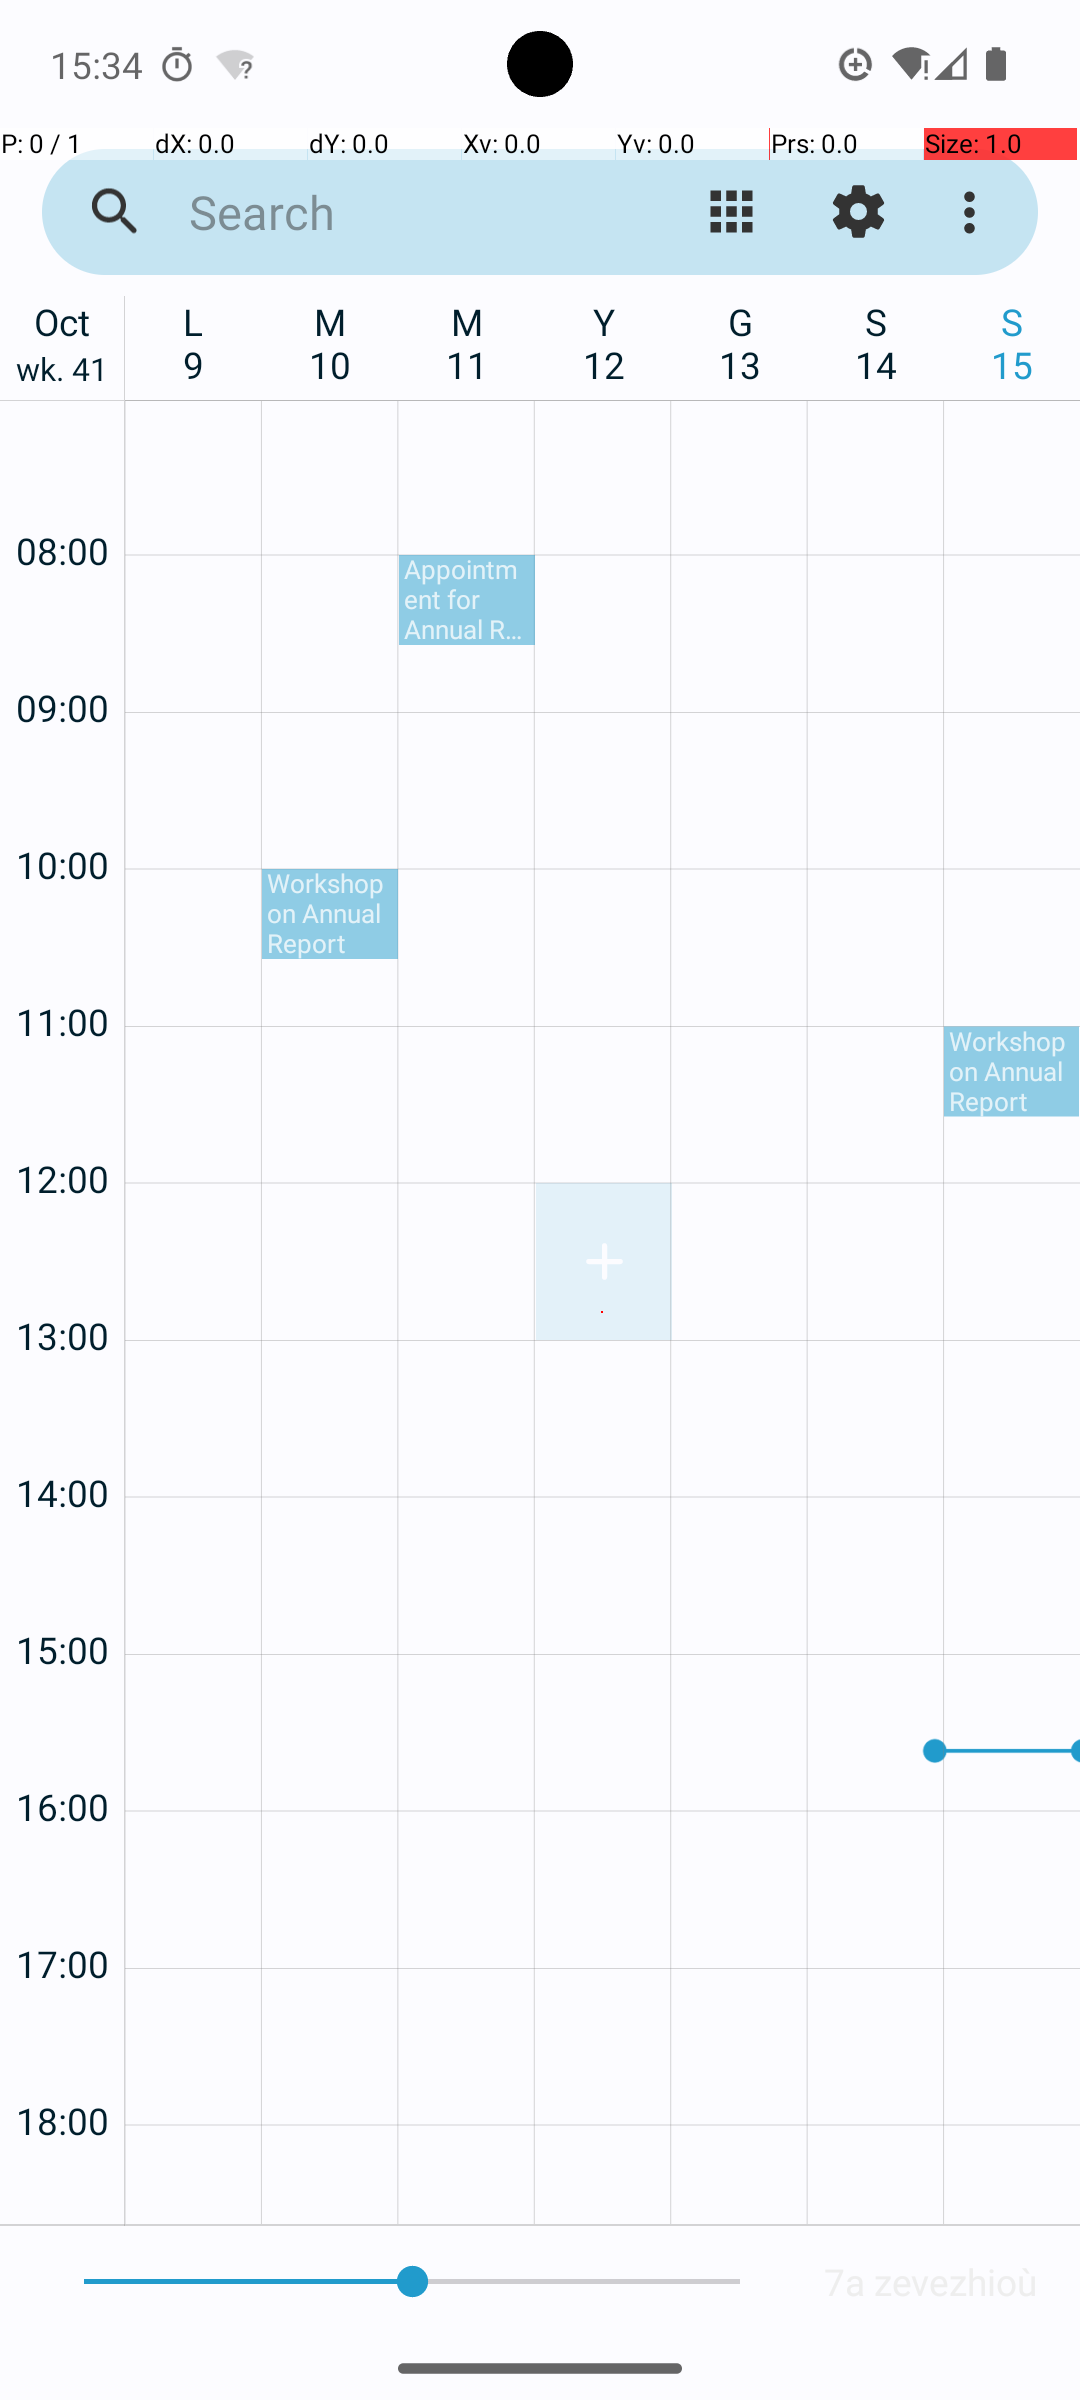 This screenshot has width=1080, height=2400. What do you see at coordinates (740, 343) in the screenshot?
I see `G
13` at bounding box center [740, 343].